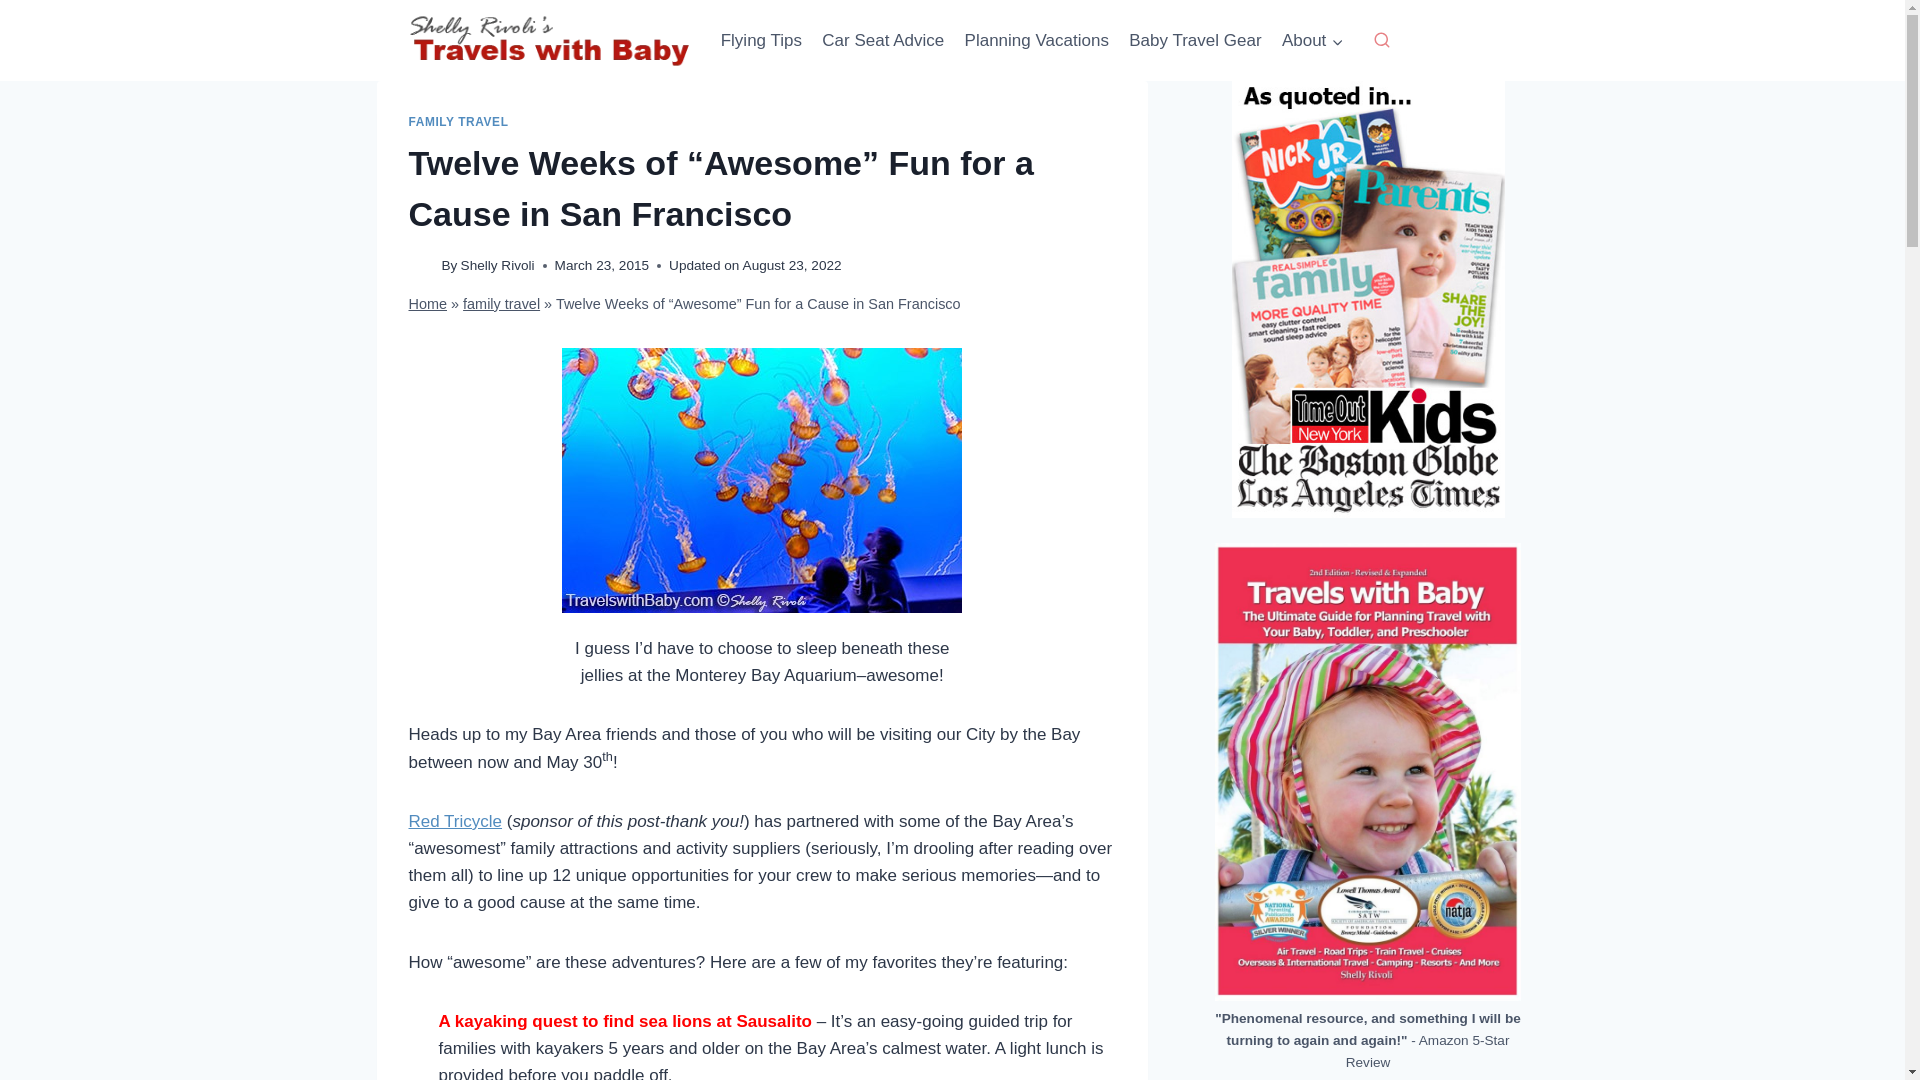 The height and width of the screenshot is (1080, 1920). What do you see at coordinates (454, 821) in the screenshot?
I see `Red Tricycle` at bounding box center [454, 821].